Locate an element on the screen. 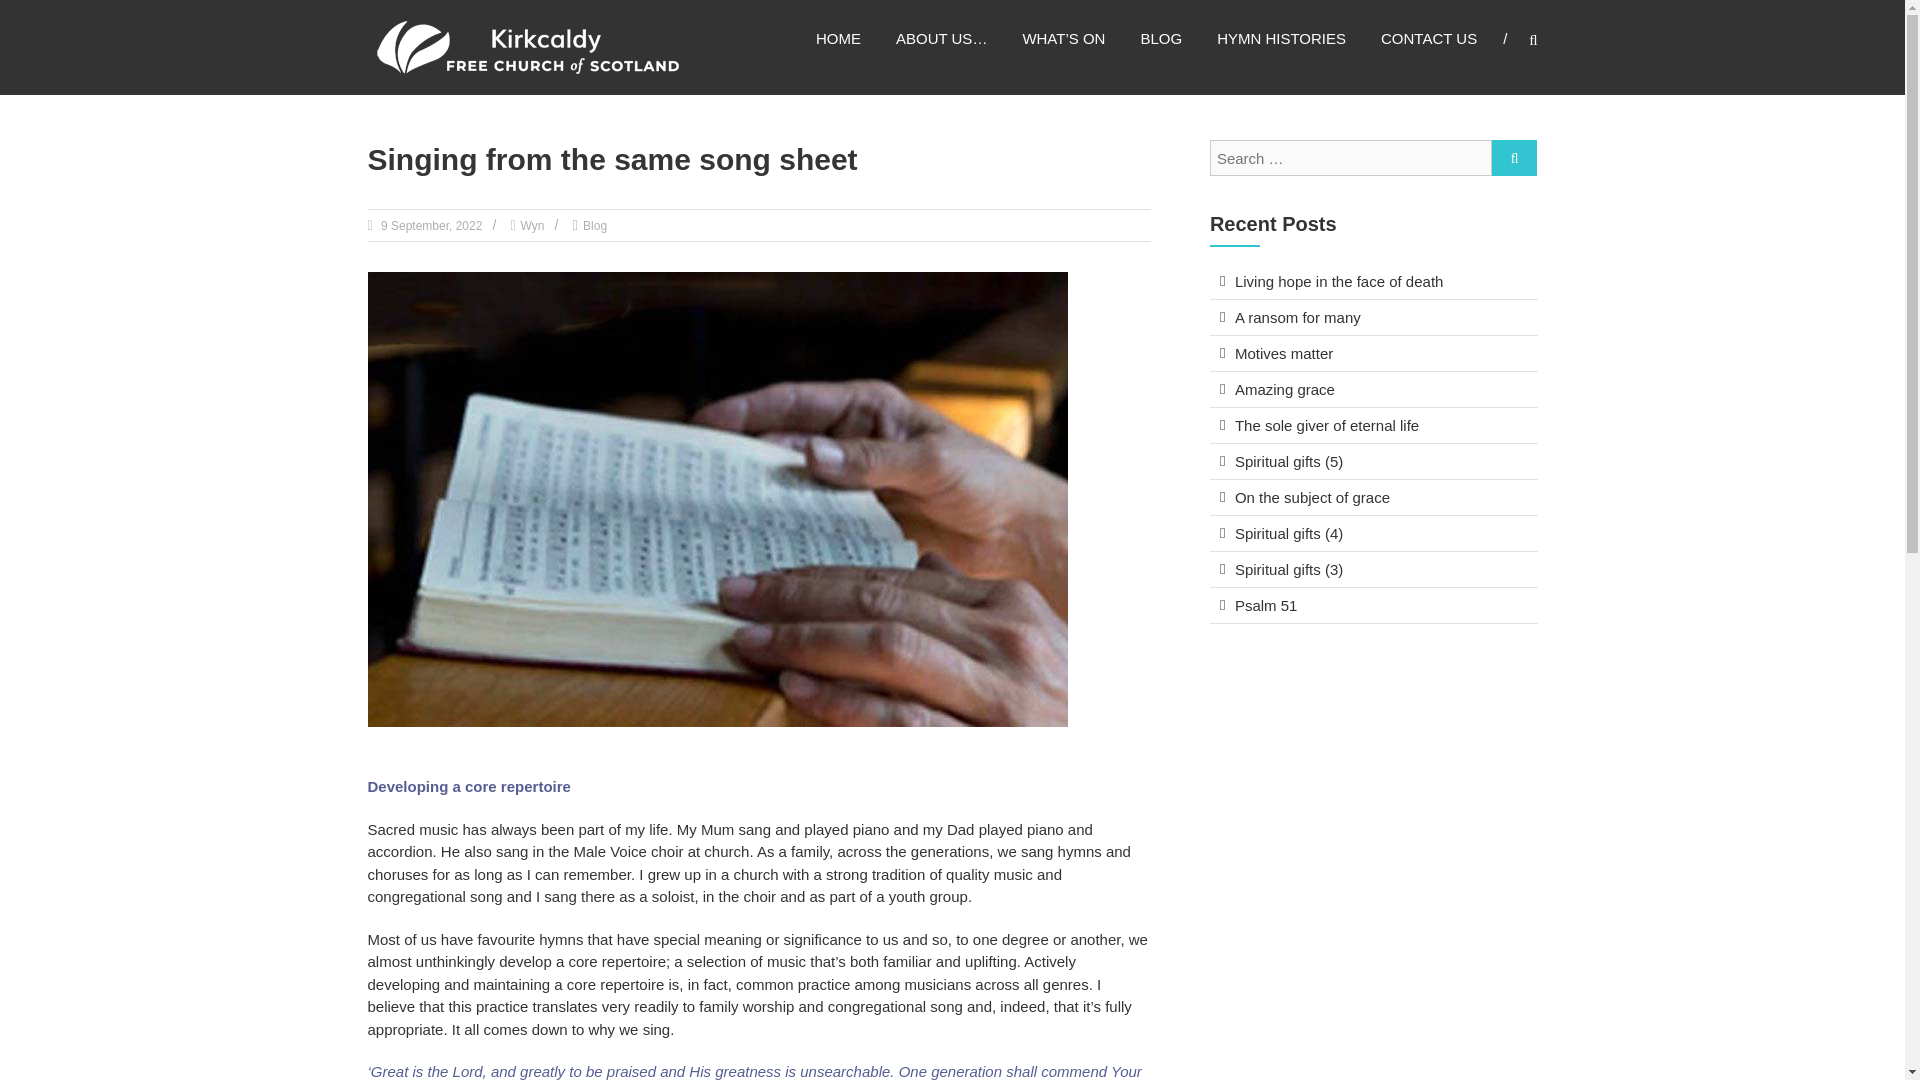 The image size is (1920, 1080). A ransom for many is located at coordinates (1298, 317).